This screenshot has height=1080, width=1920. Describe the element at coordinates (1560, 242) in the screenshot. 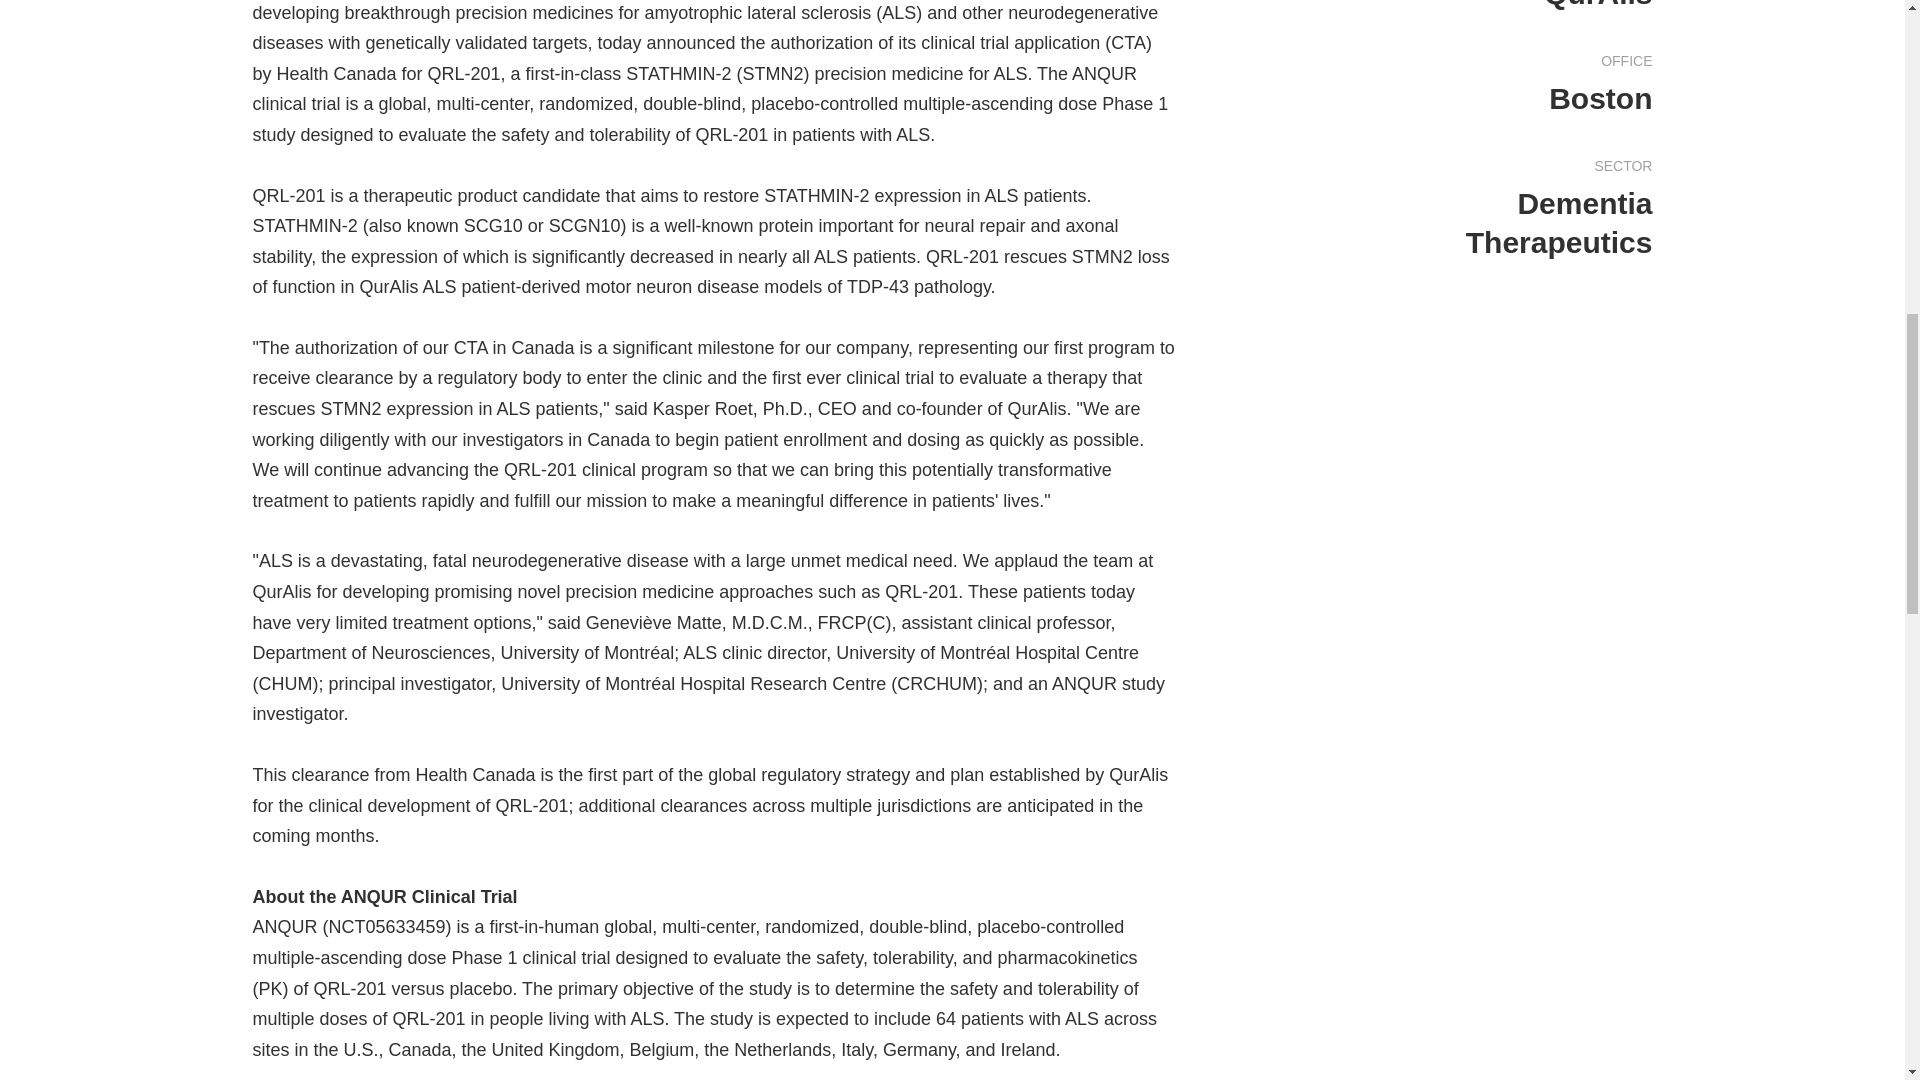

I see `Therapeutics` at that location.